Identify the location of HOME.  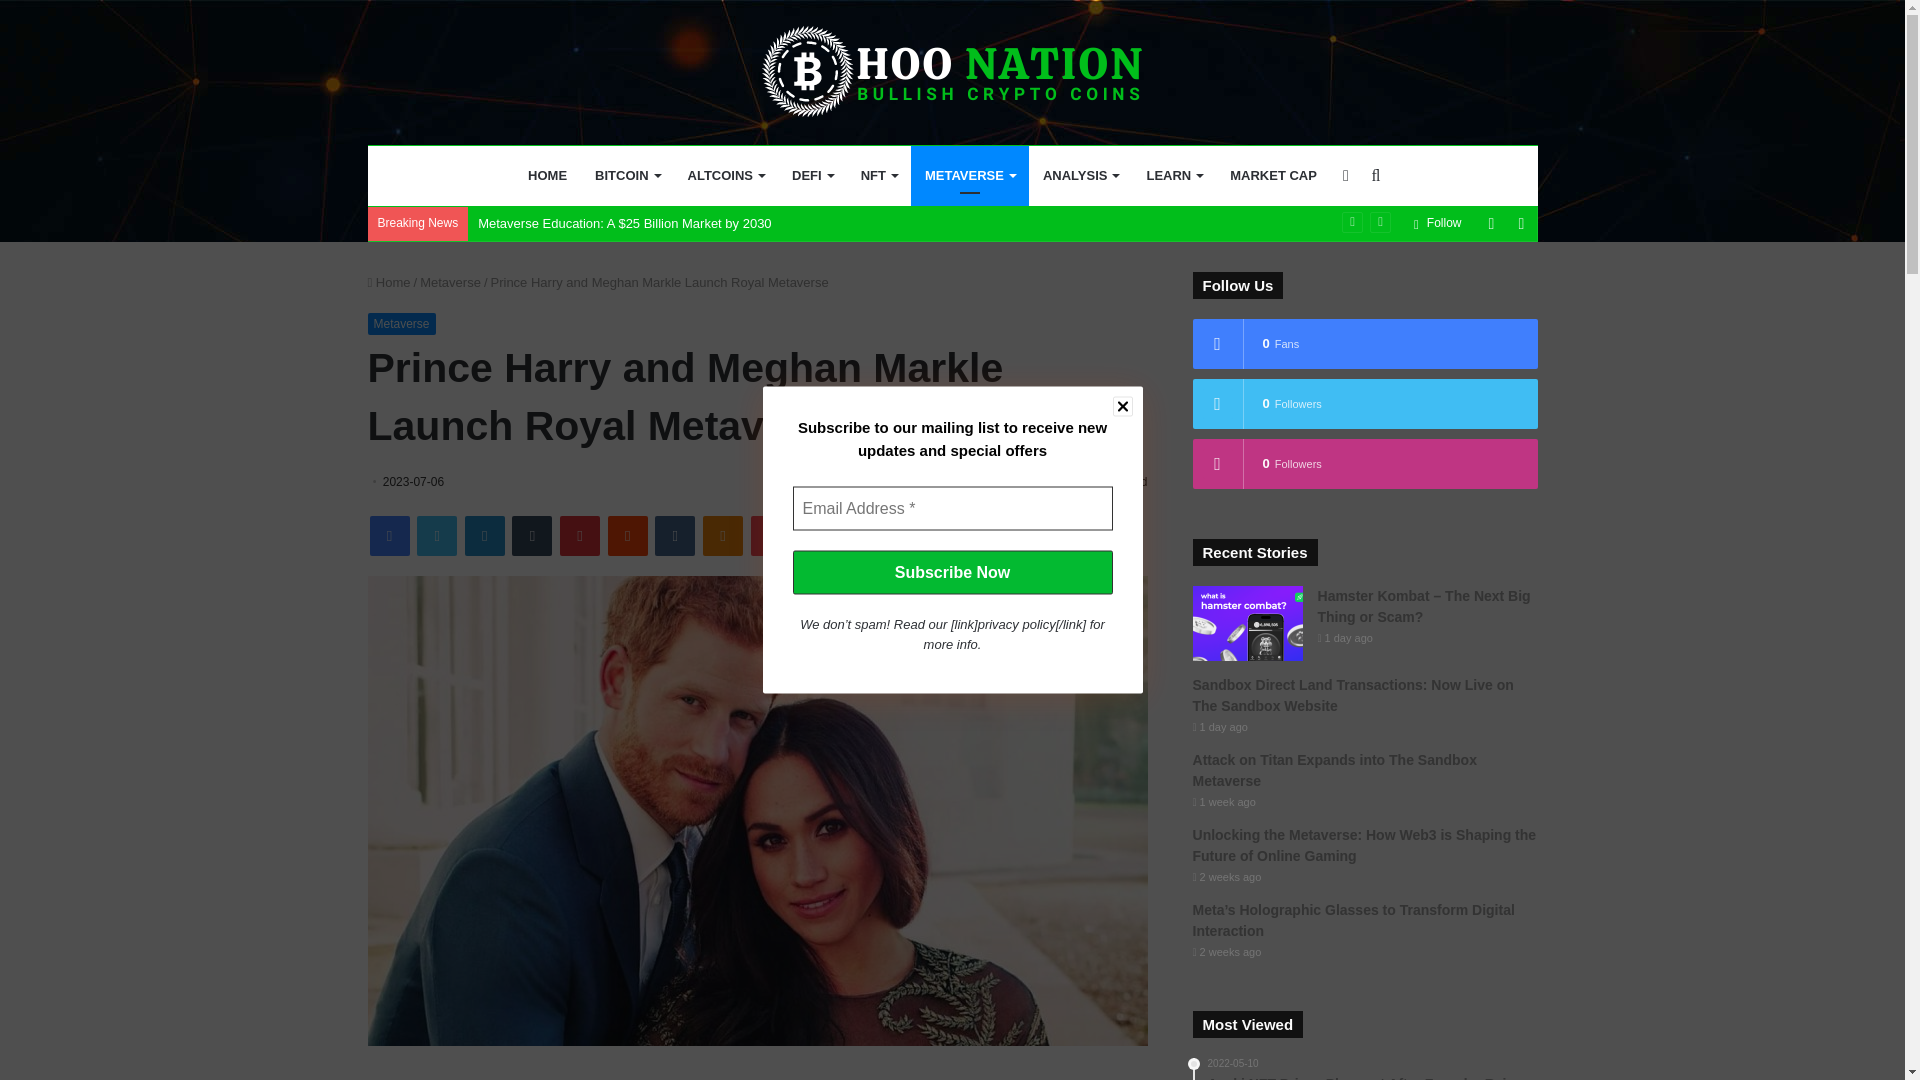
(548, 176).